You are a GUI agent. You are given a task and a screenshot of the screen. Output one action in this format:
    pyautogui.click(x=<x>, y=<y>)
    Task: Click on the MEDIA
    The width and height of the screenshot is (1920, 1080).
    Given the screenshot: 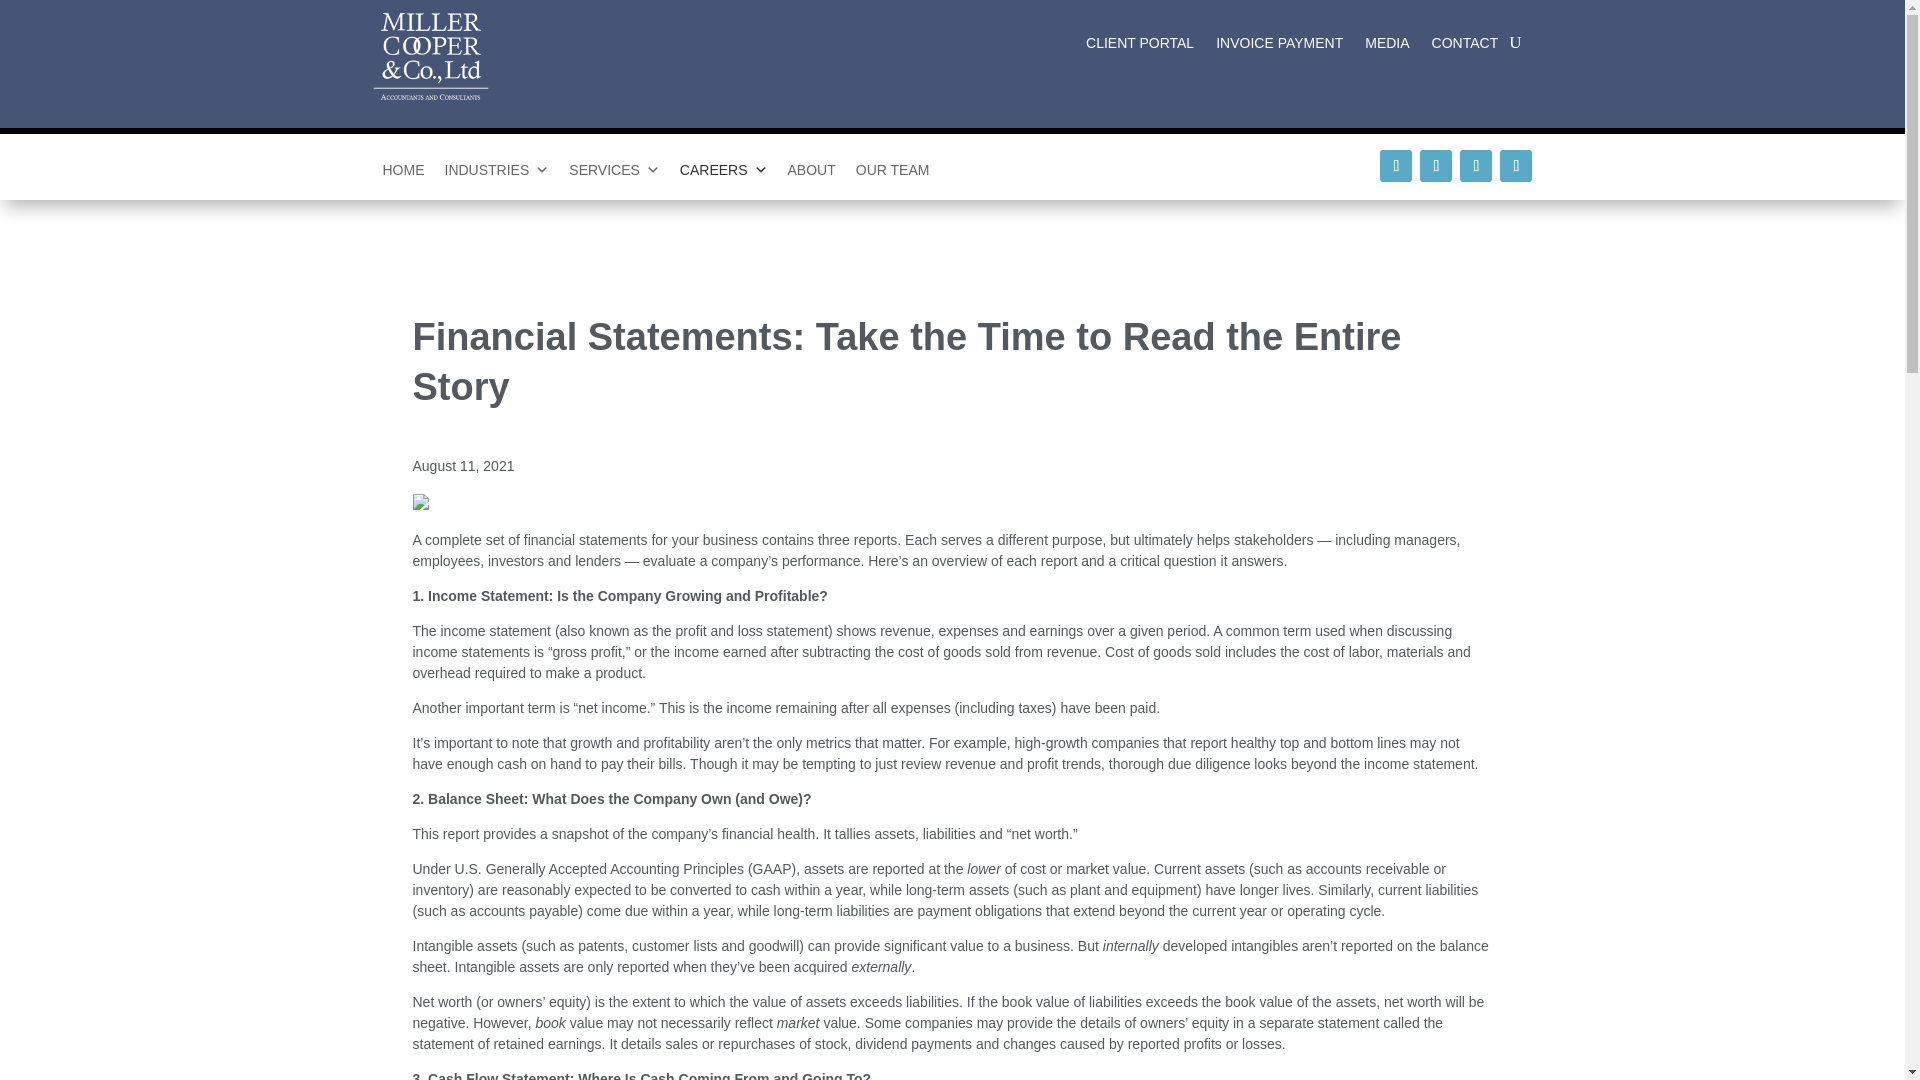 What is the action you would take?
    pyautogui.click(x=1387, y=46)
    